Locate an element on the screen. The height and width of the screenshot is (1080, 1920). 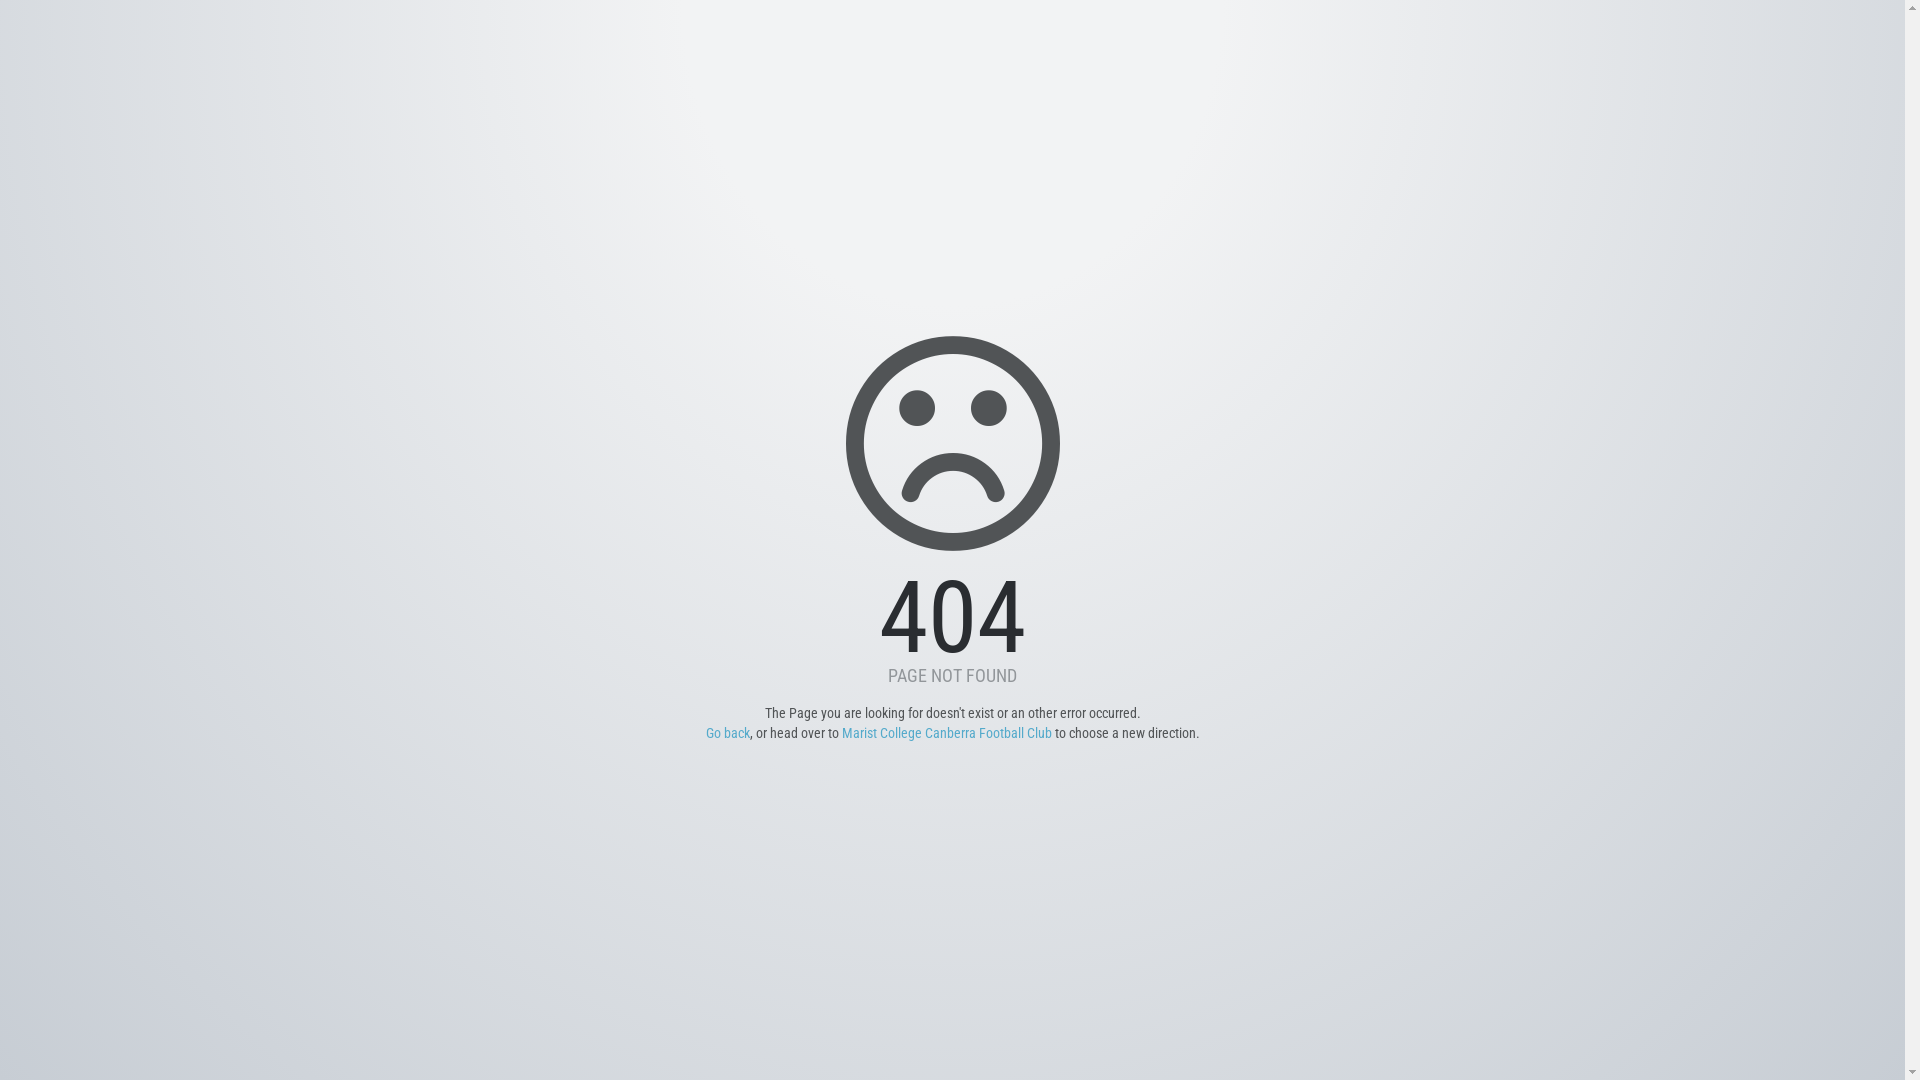
Marist College Canberra Football Club is located at coordinates (948, 733).